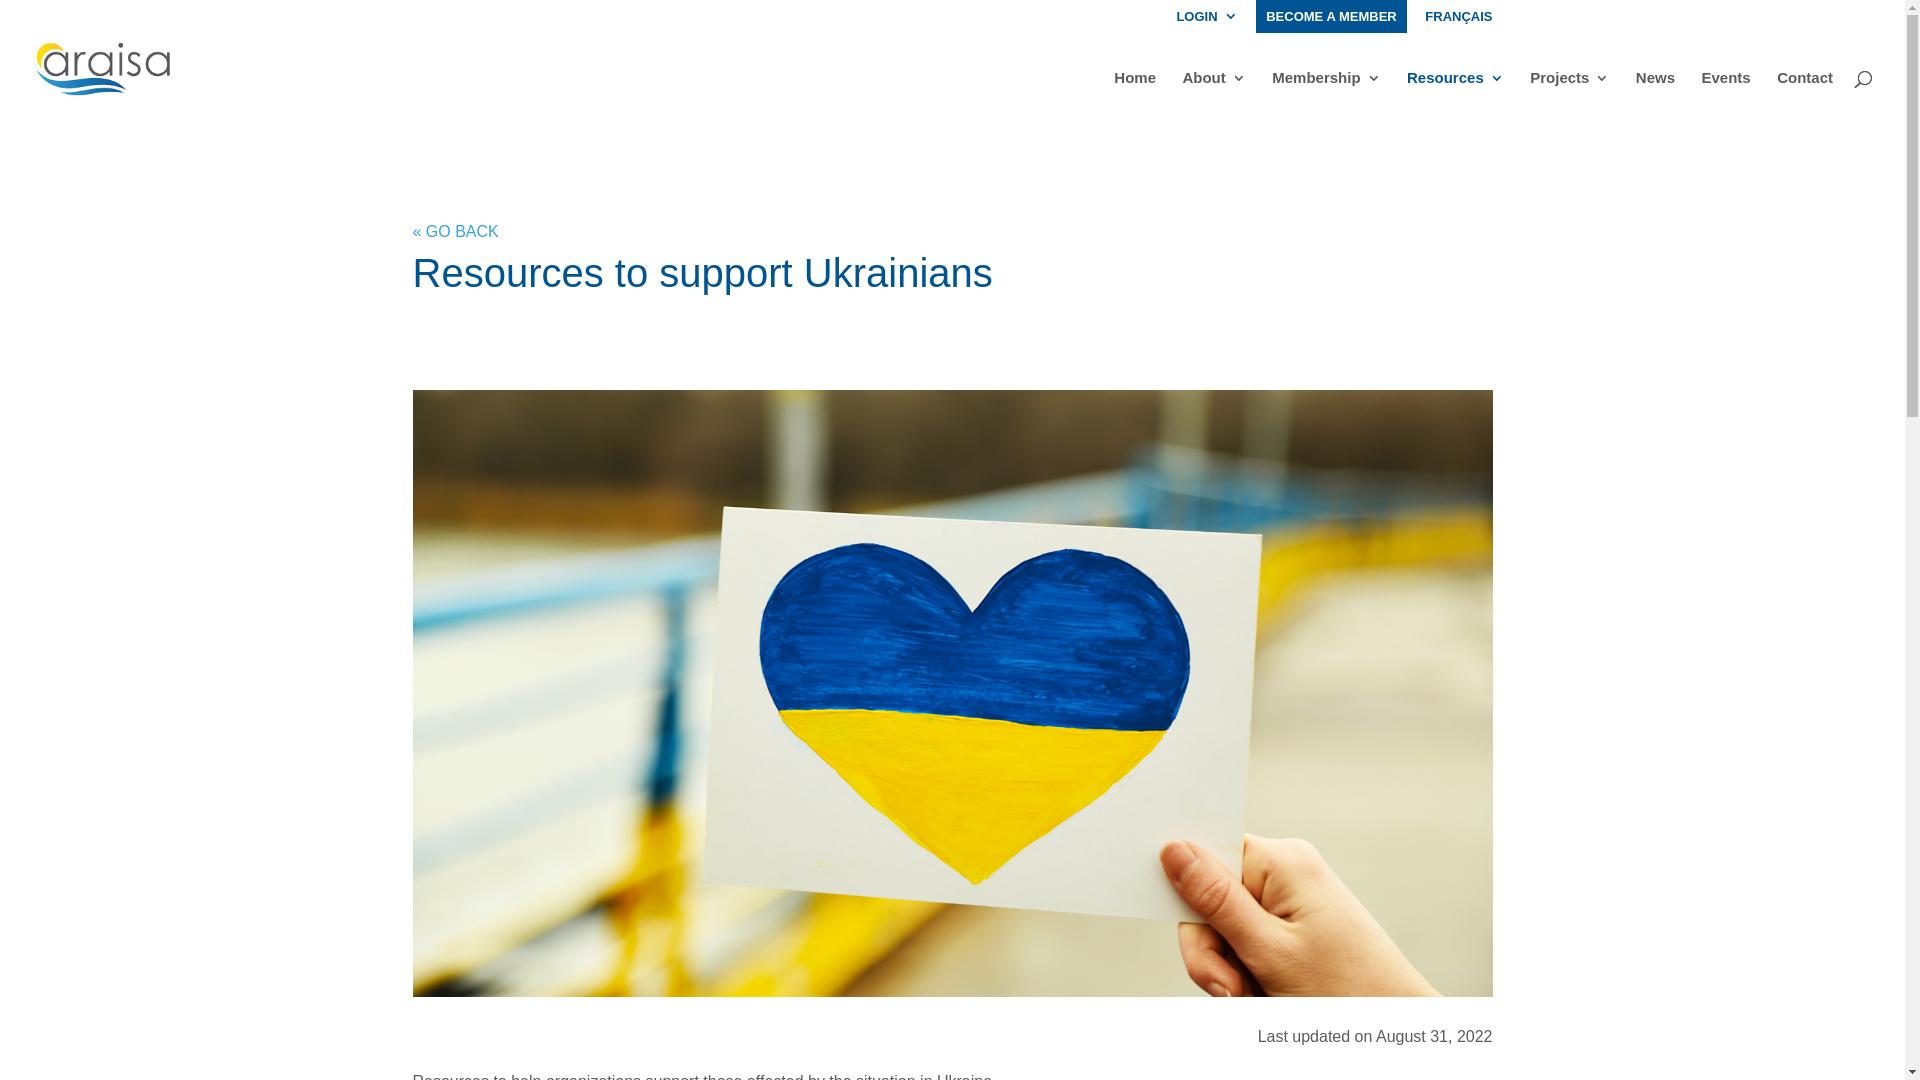 Image resolution: width=1920 pixels, height=1080 pixels. I want to click on Home, so click(1135, 88).